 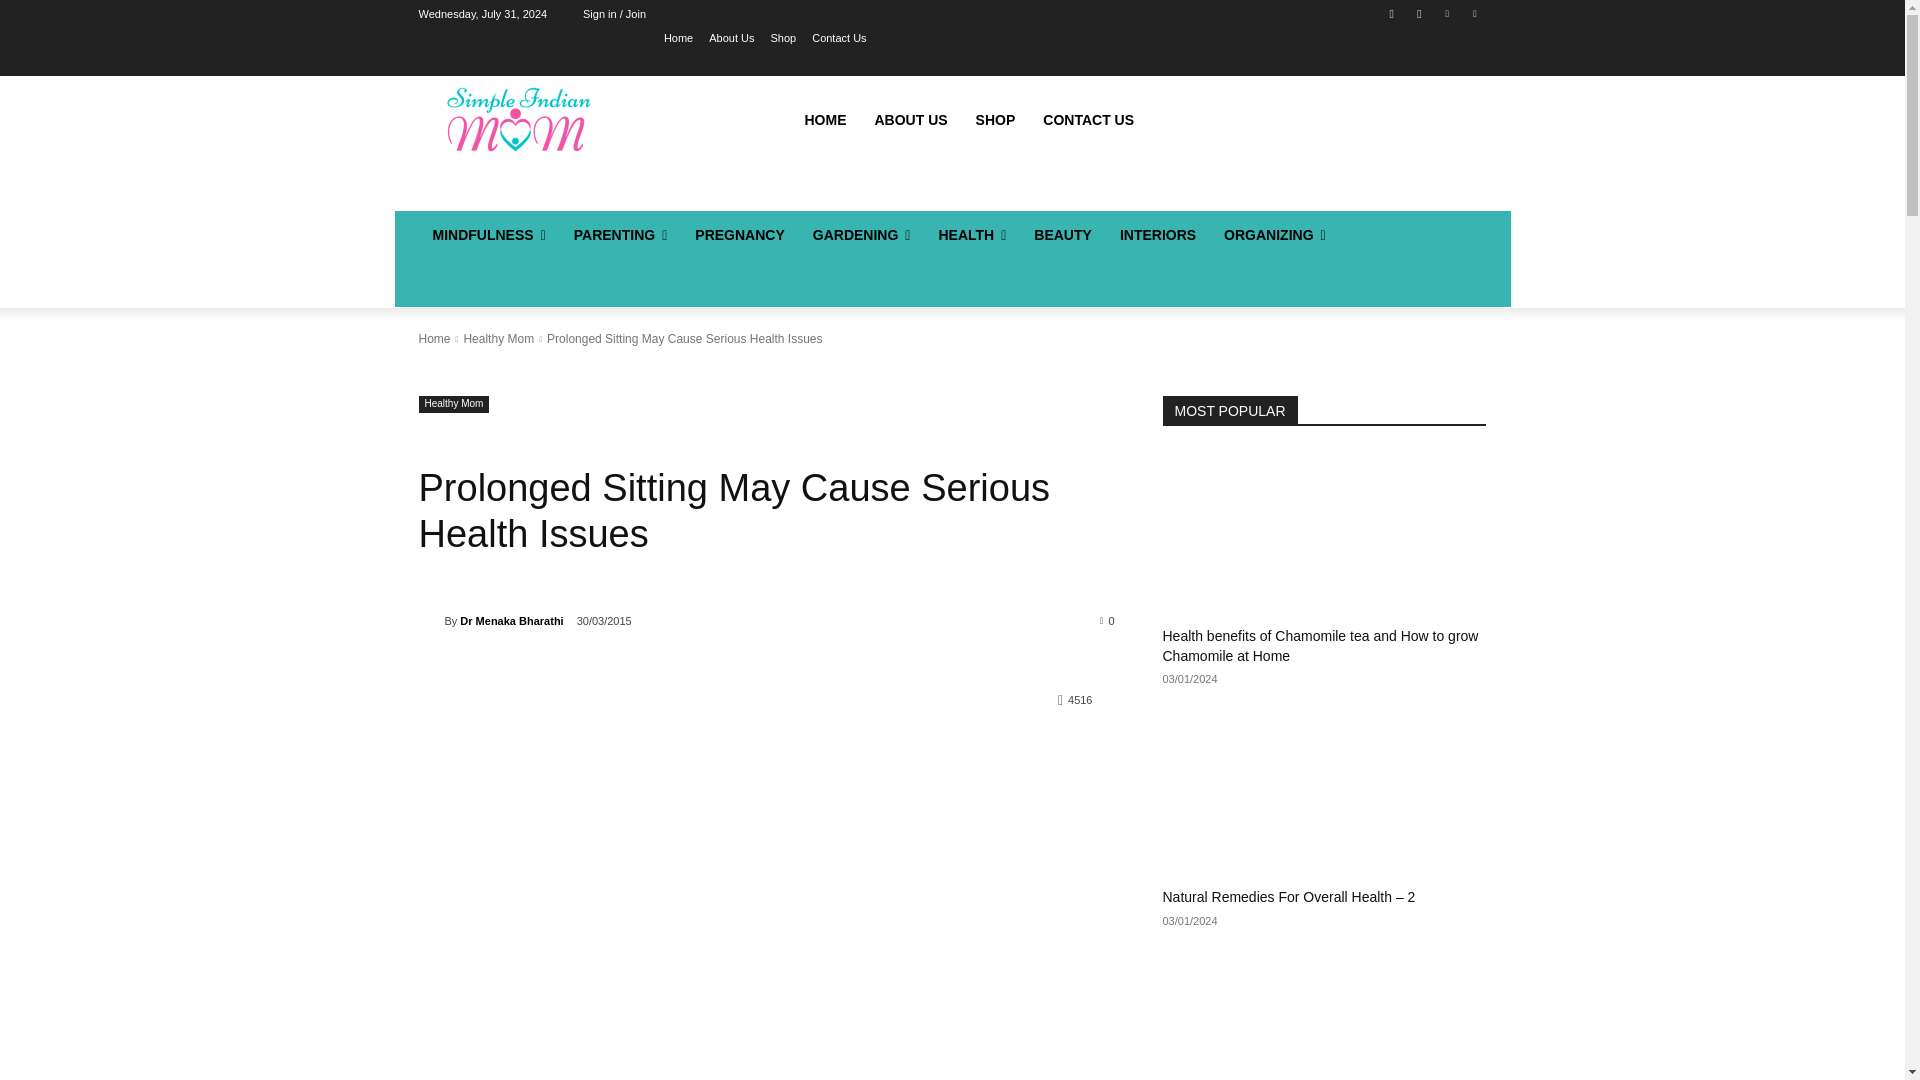 What do you see at coordinates (838, 37) in the screenshot?
I see `Contact Us` at bounding box center [838, 37].